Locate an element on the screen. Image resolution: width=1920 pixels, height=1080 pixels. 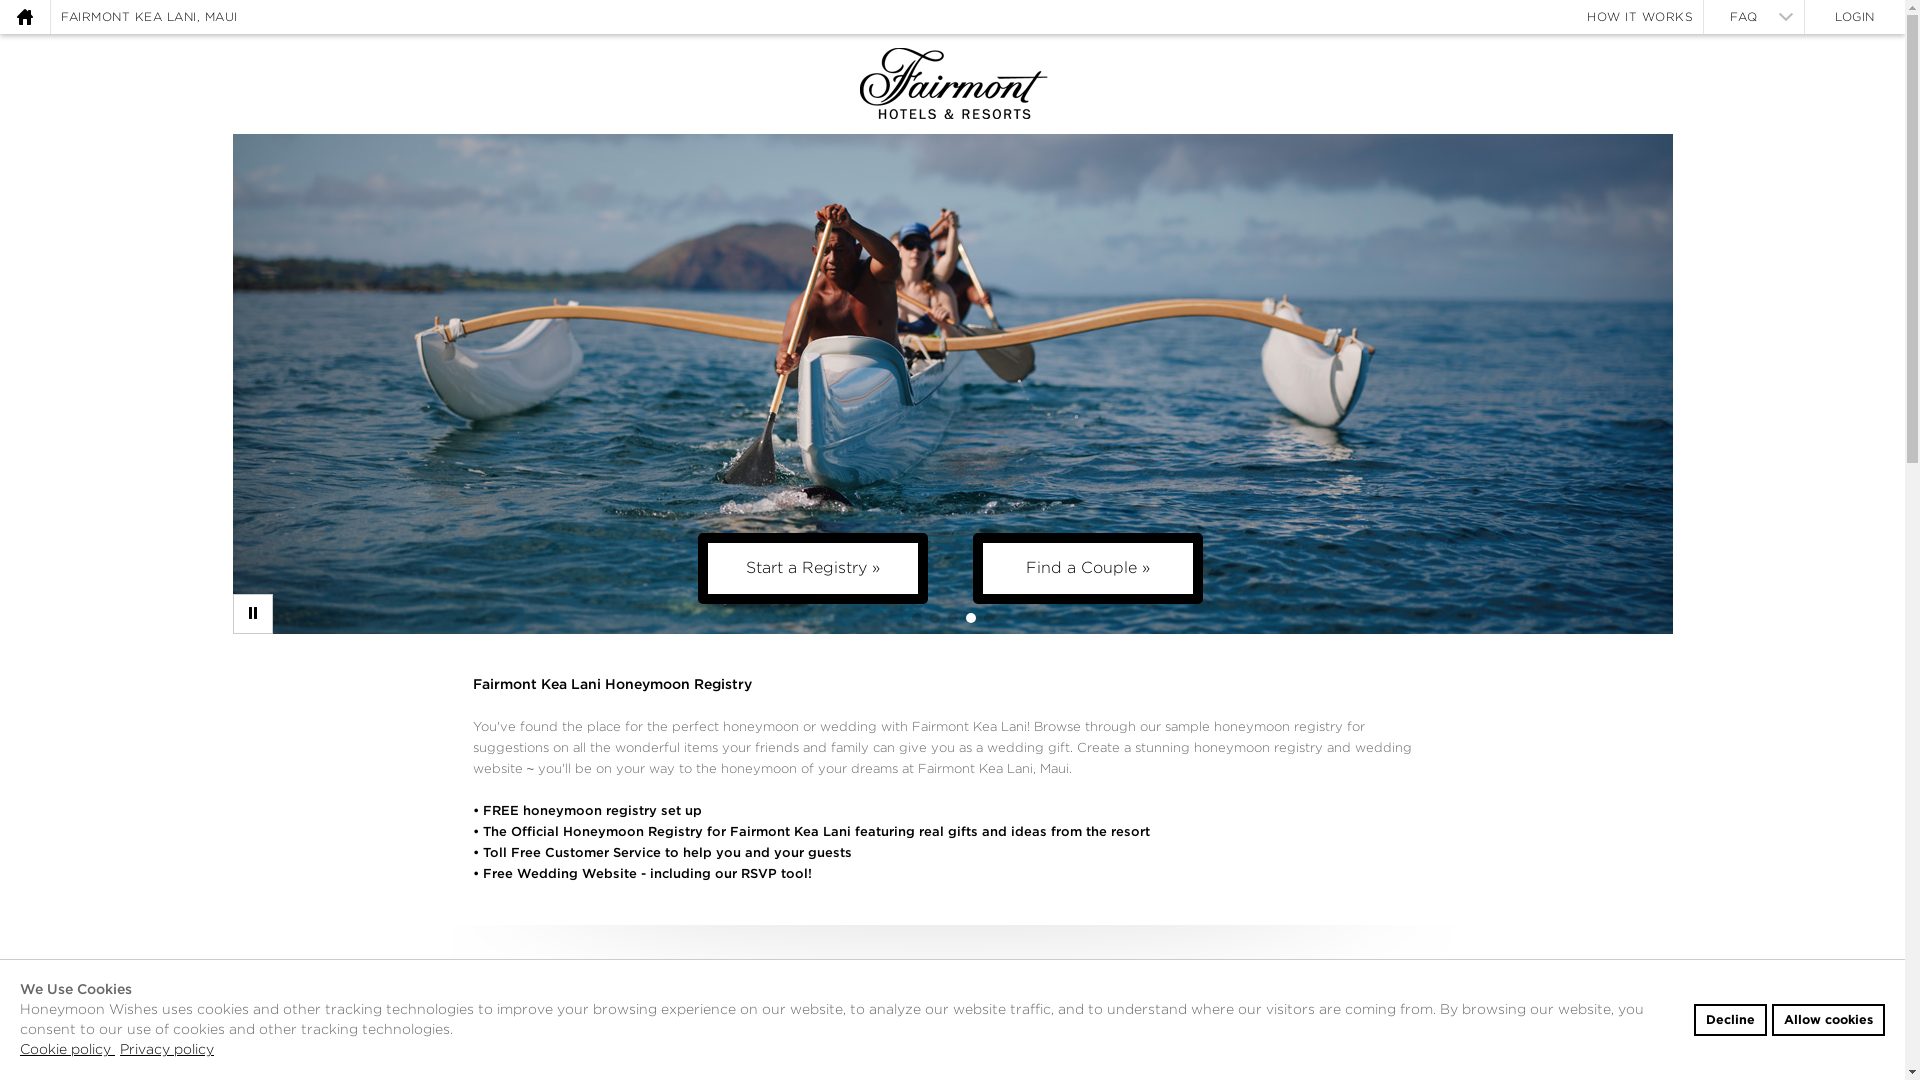
Cookie policy is located at coordinates (166, 1049).